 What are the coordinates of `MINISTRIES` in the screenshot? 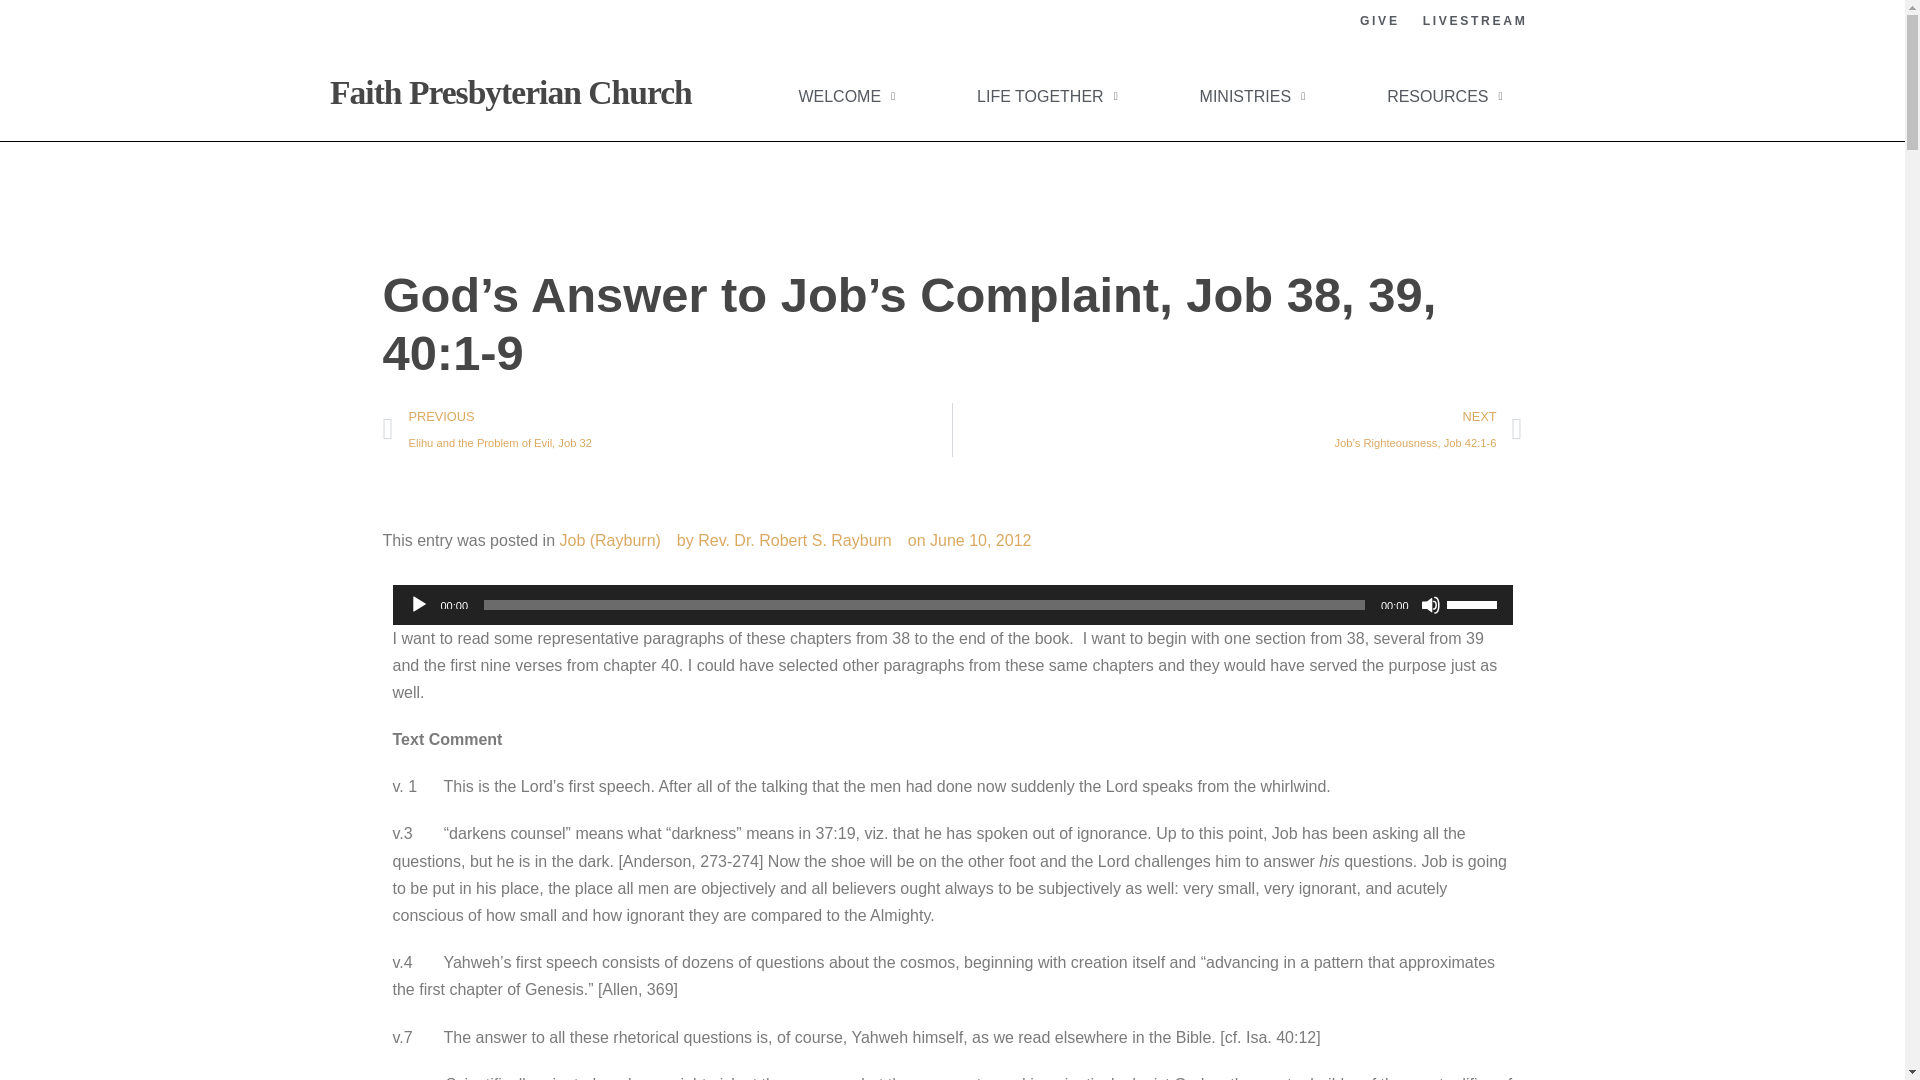 It's located at (1252, 96).